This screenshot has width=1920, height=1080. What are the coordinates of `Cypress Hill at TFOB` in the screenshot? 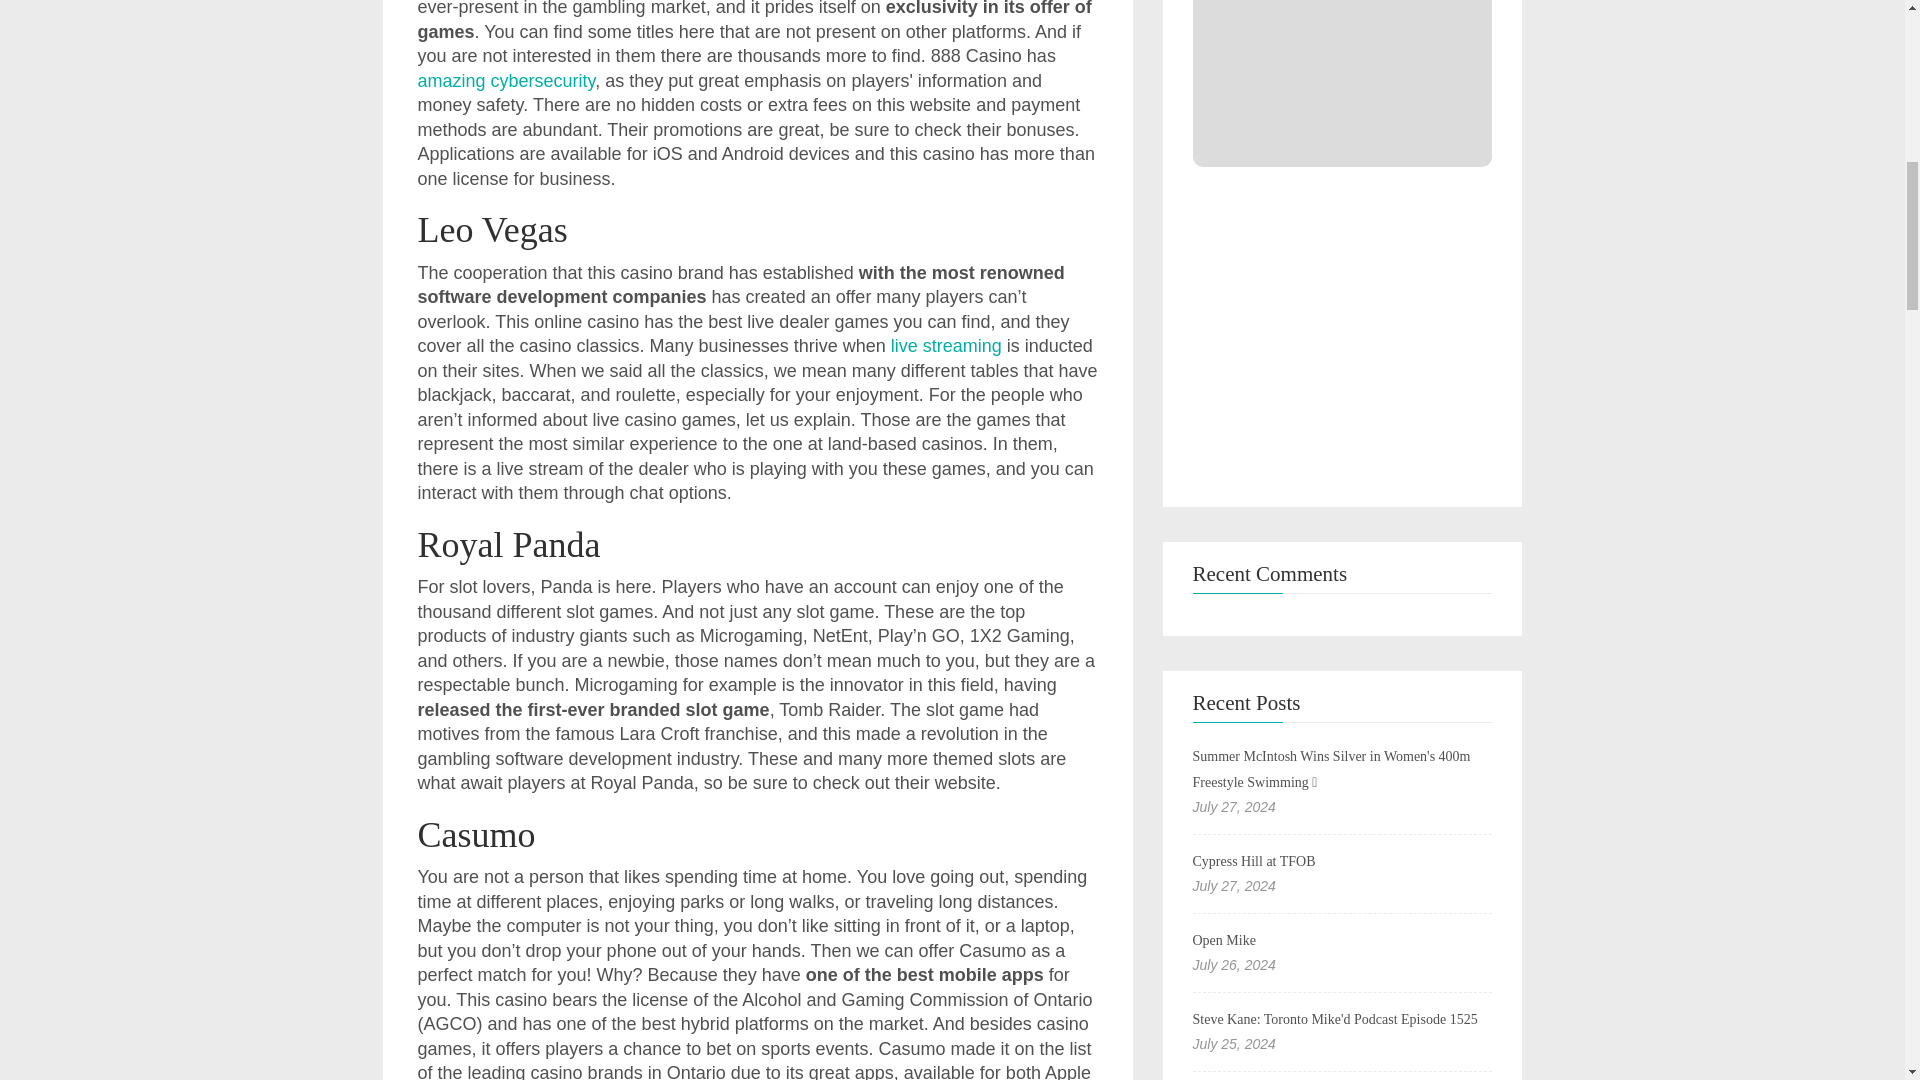 It's located at (1254, 862).